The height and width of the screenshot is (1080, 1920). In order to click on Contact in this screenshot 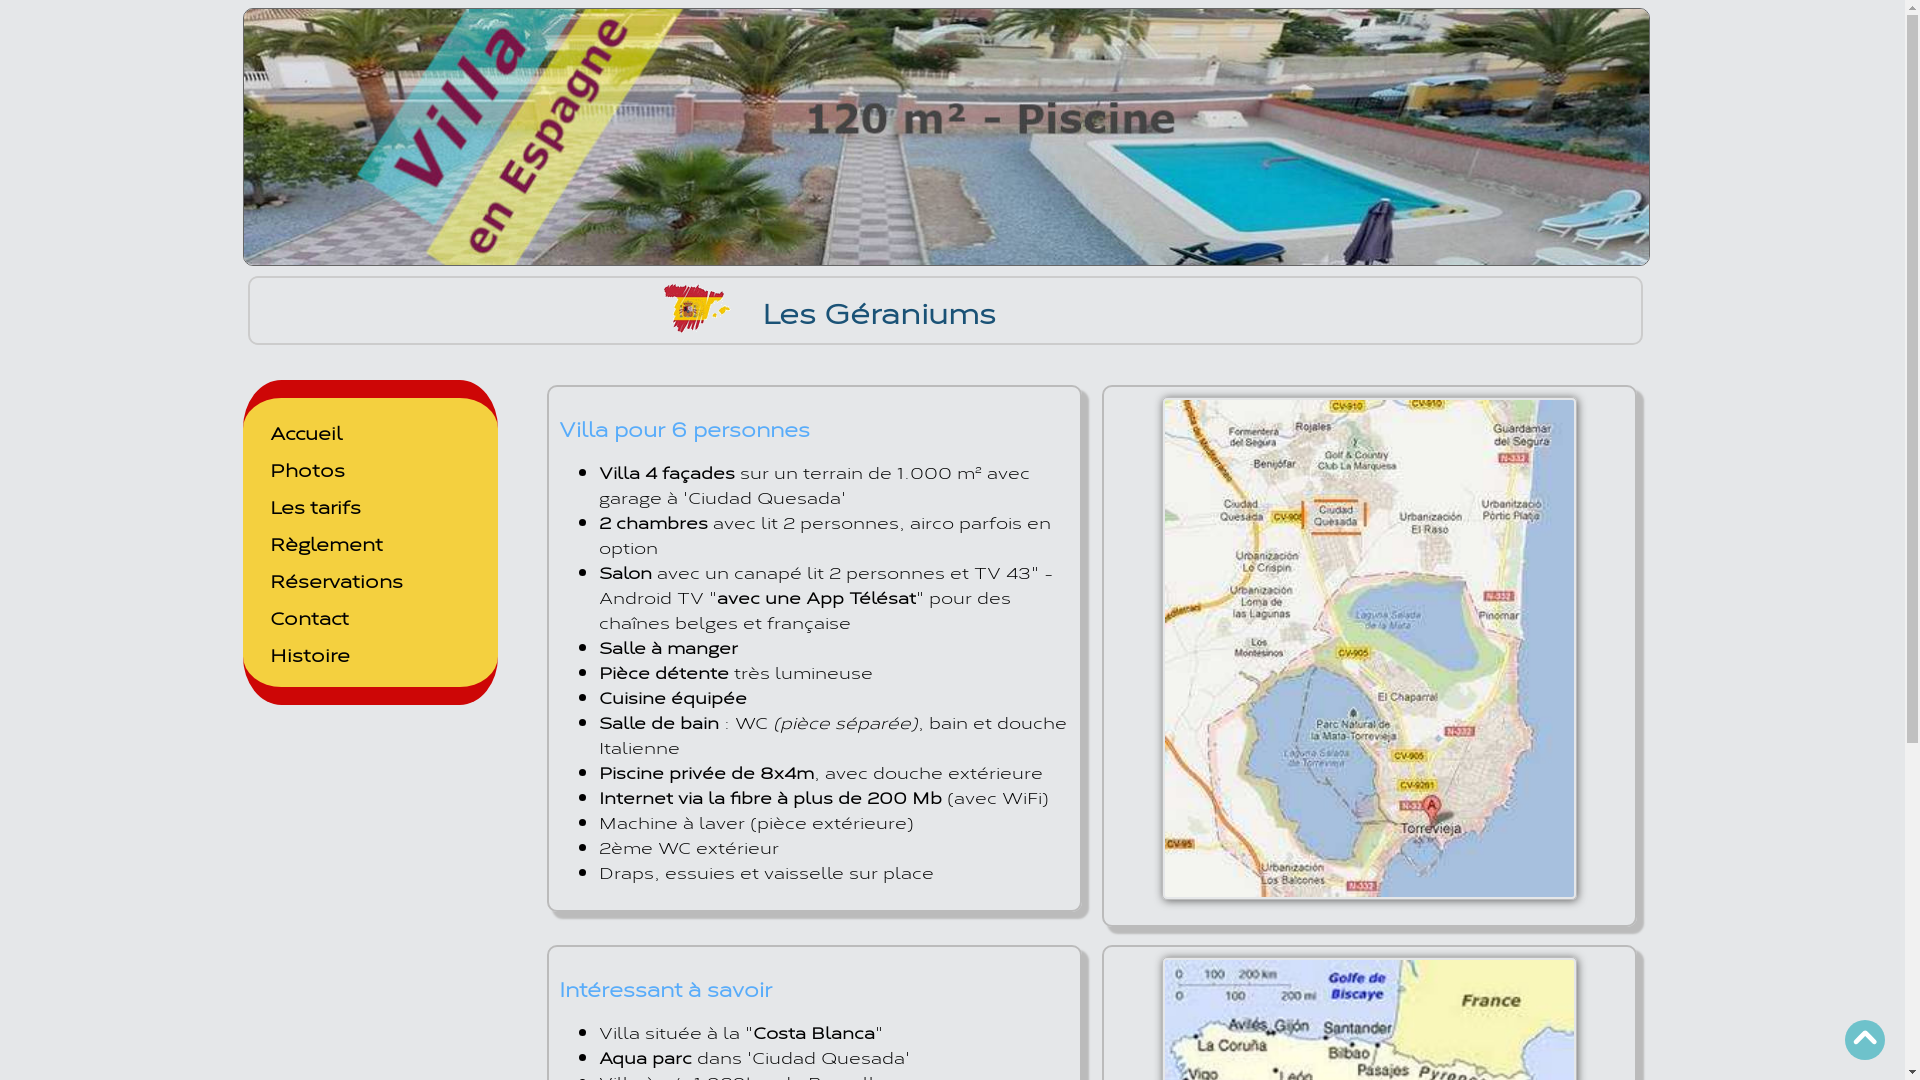, I will do `click(310, 617)`.